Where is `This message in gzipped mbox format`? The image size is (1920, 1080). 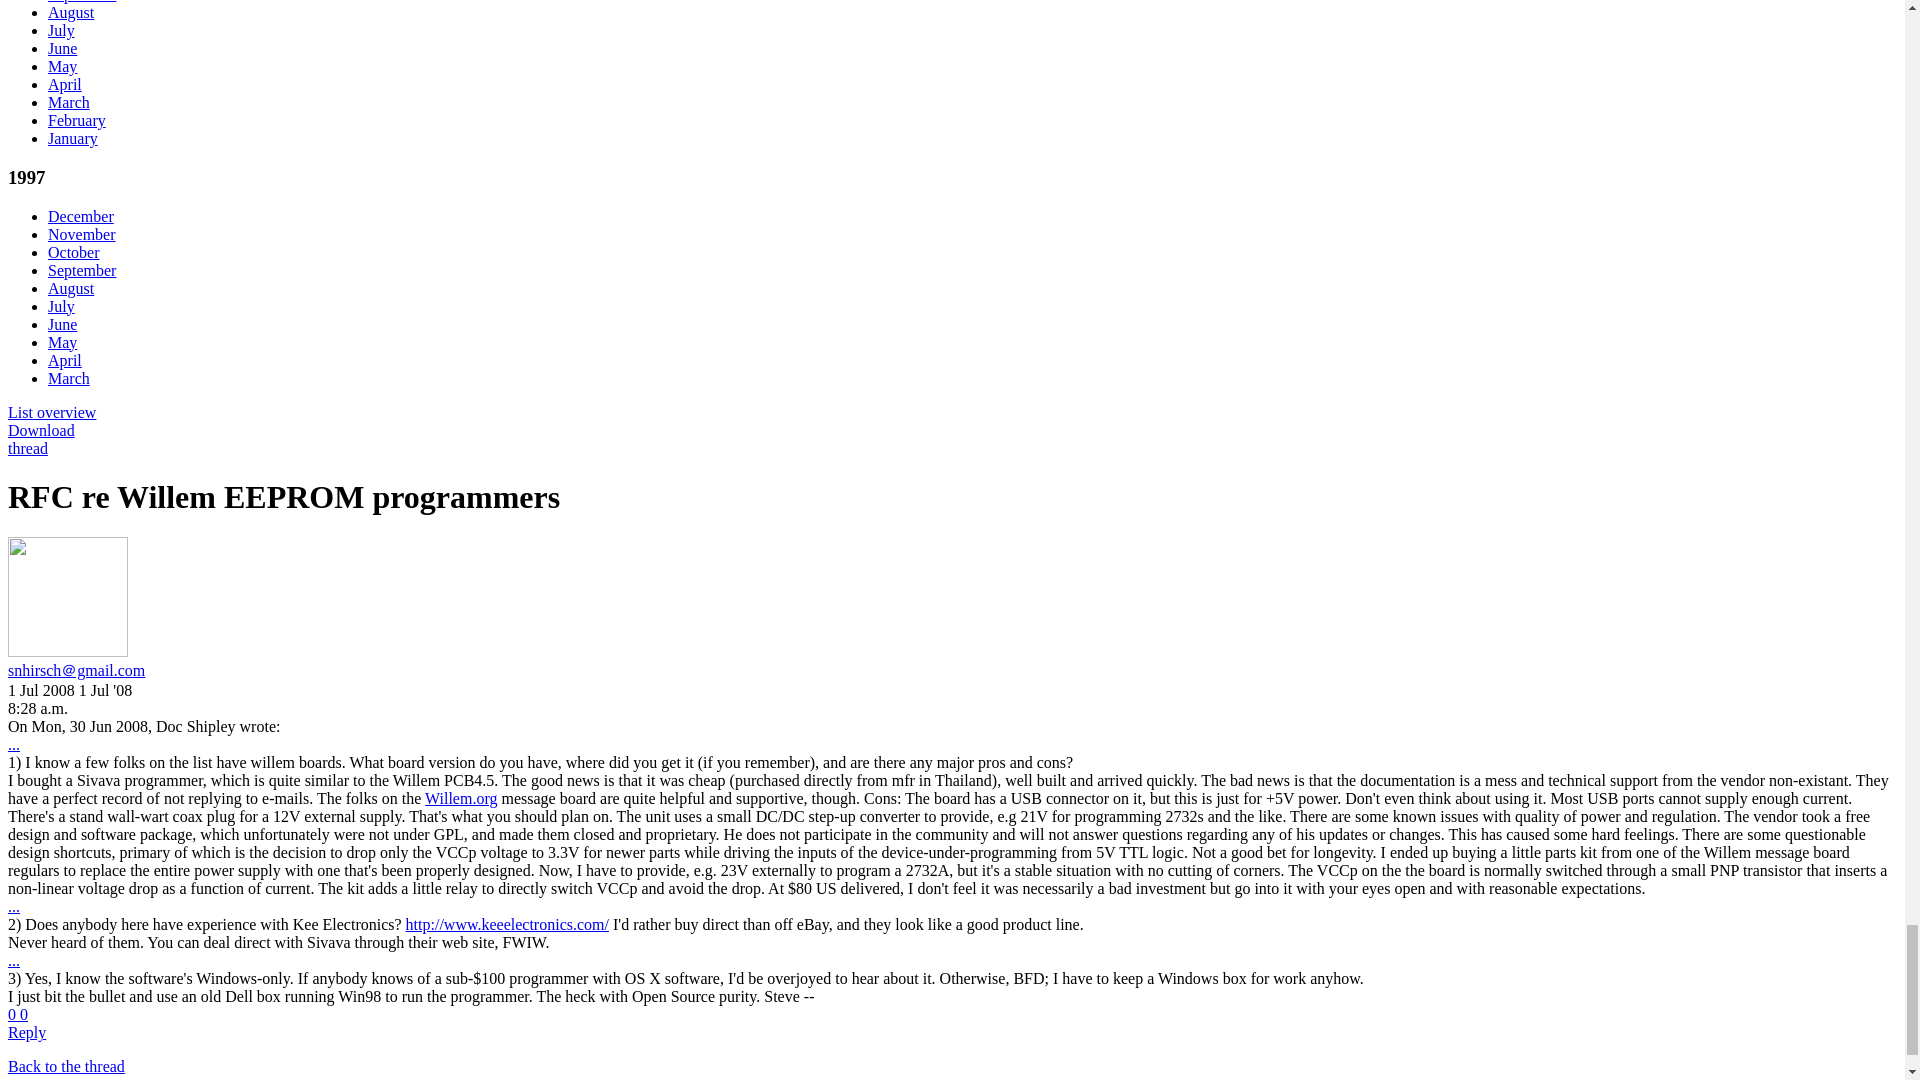
This message in gzipped mbox format is located at coordinates (40, 430).